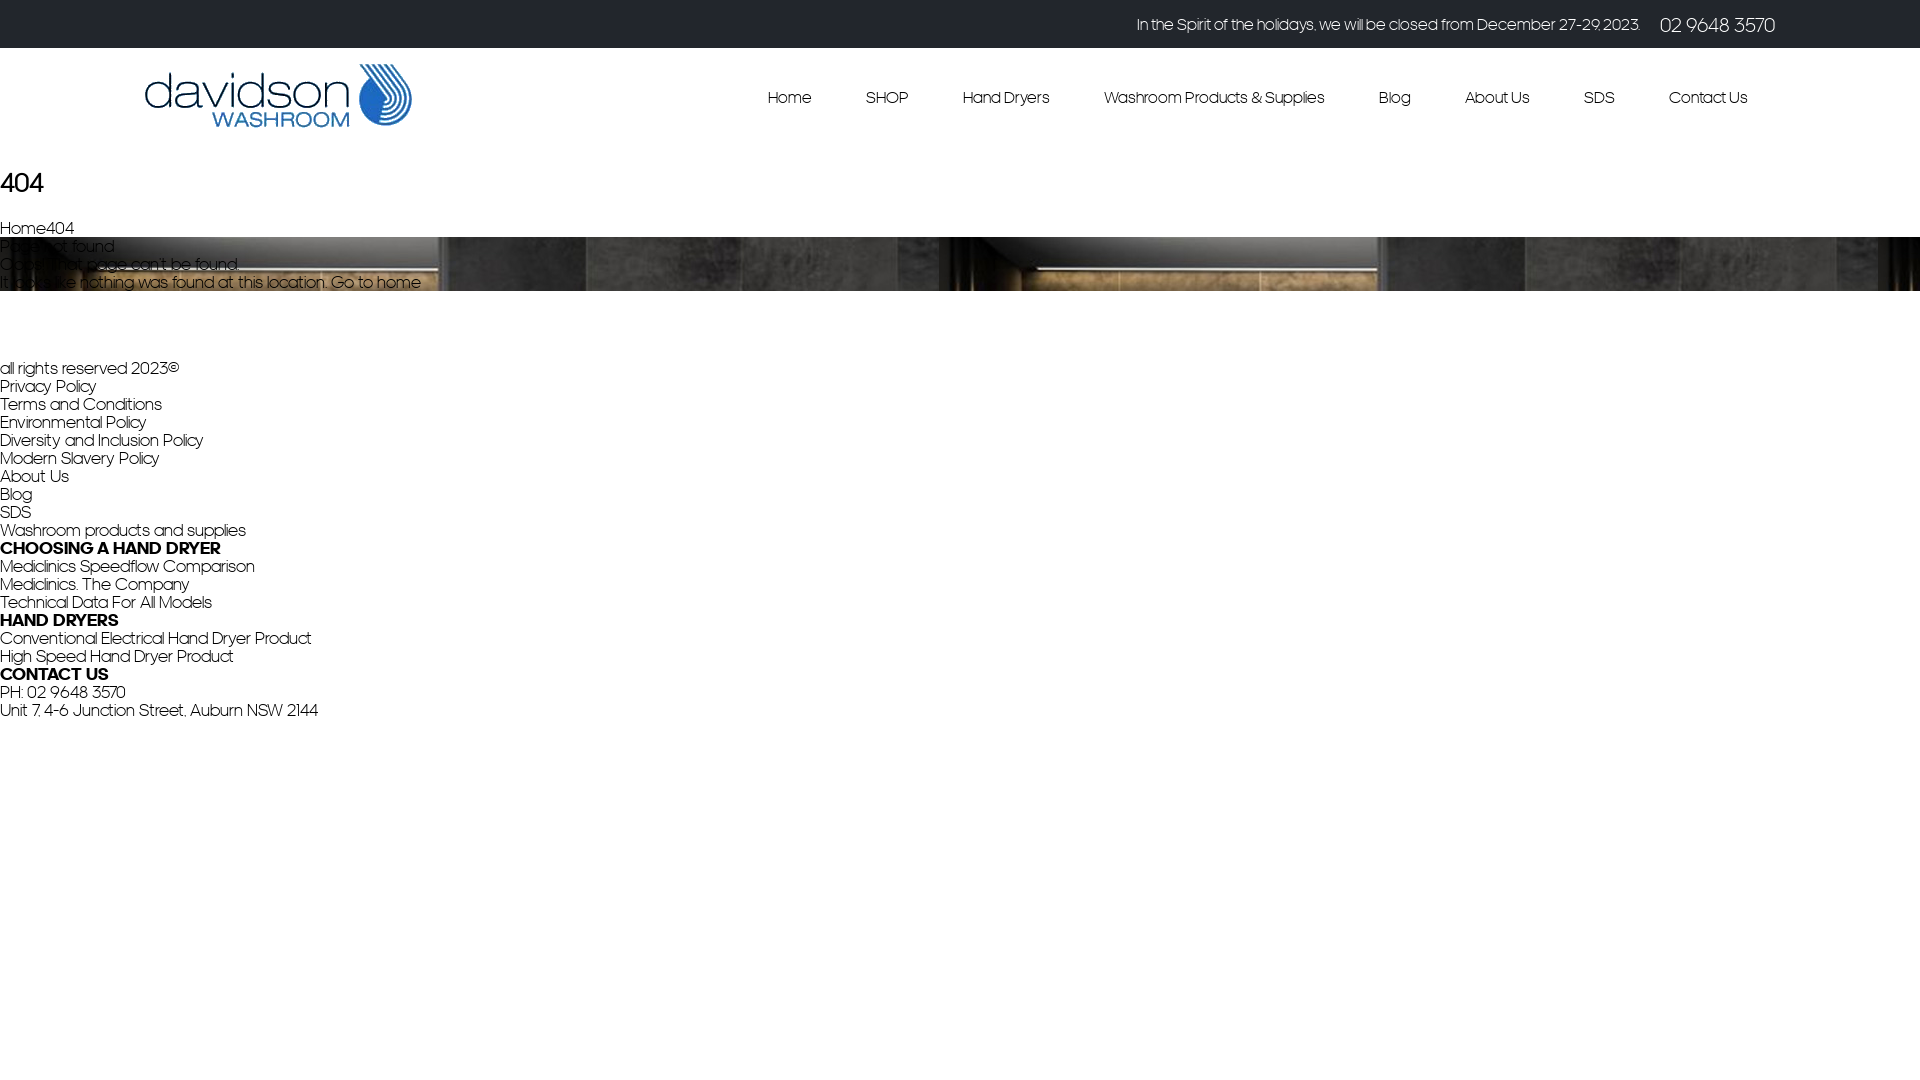  I want to click on Go to home, so click(376, 282).